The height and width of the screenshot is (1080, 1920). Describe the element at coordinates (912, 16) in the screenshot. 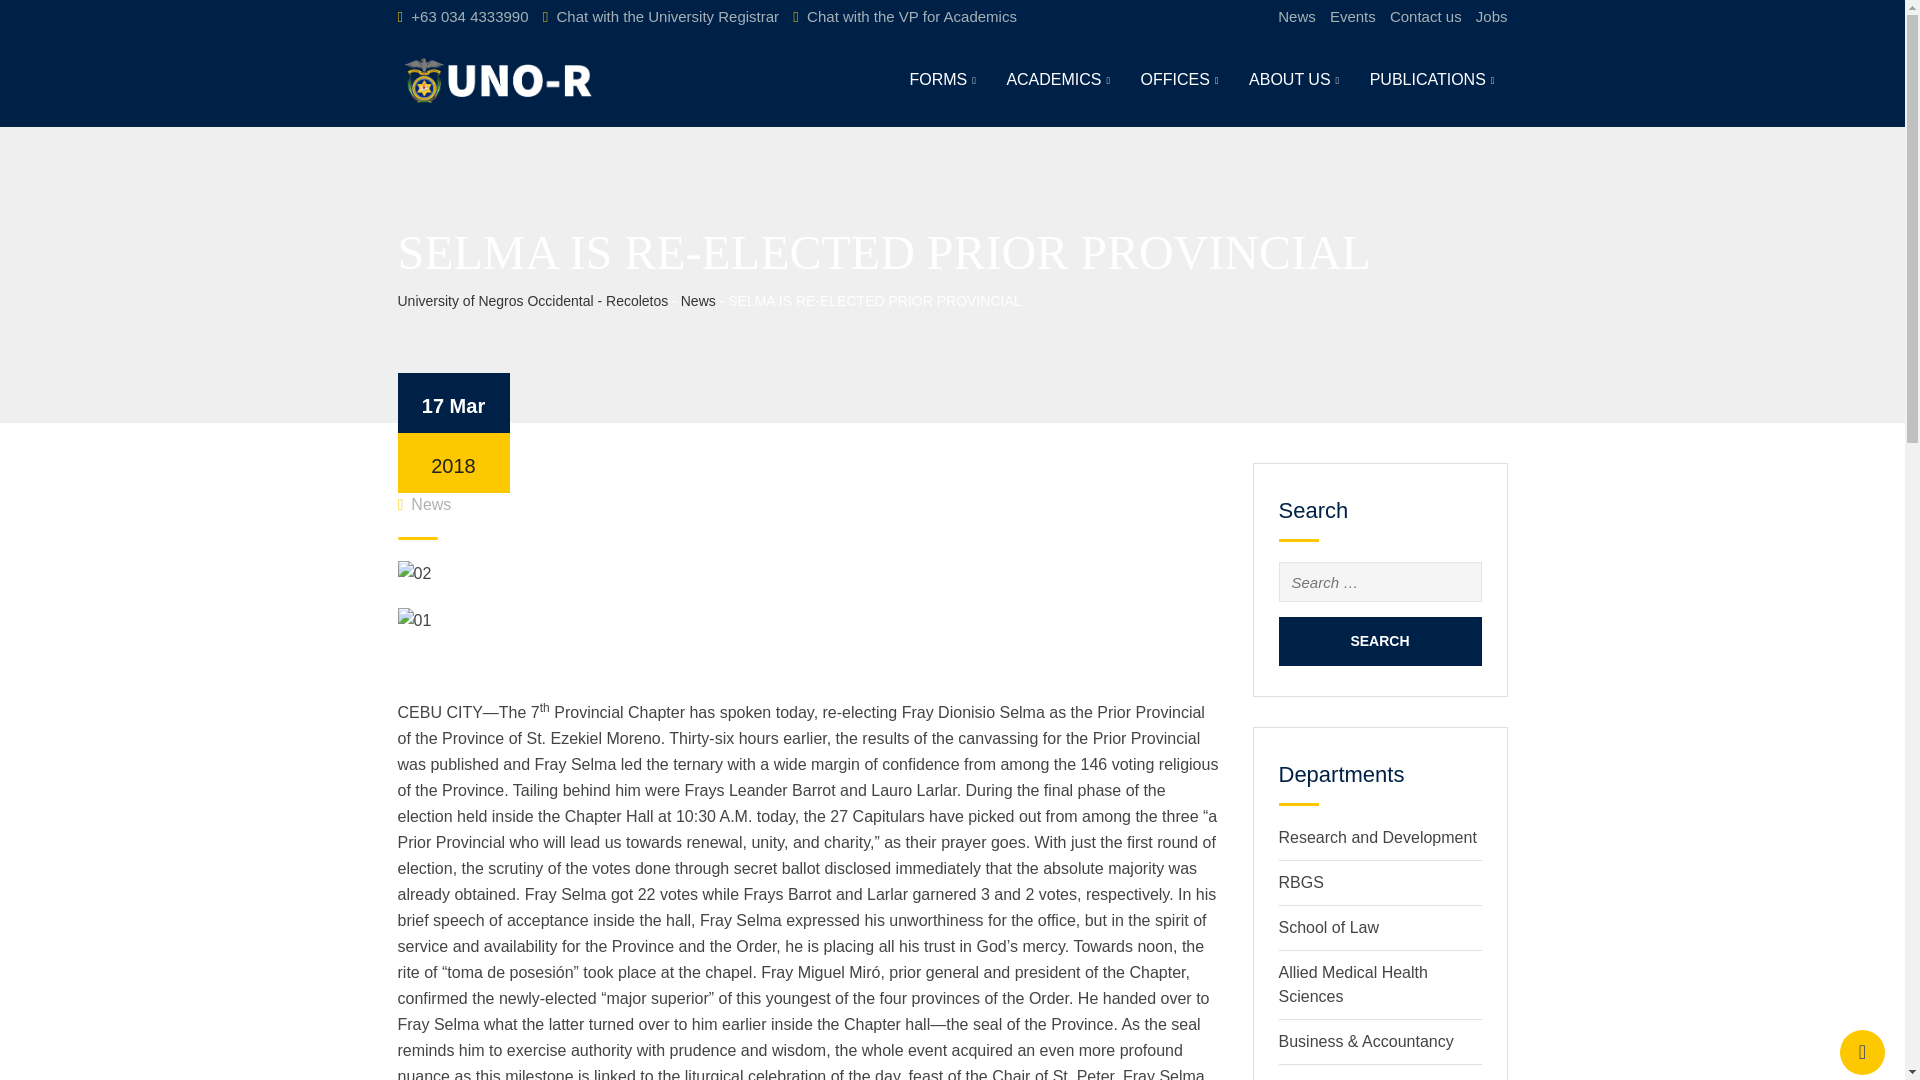

I see `Chat with the VP for Academics` at that location.